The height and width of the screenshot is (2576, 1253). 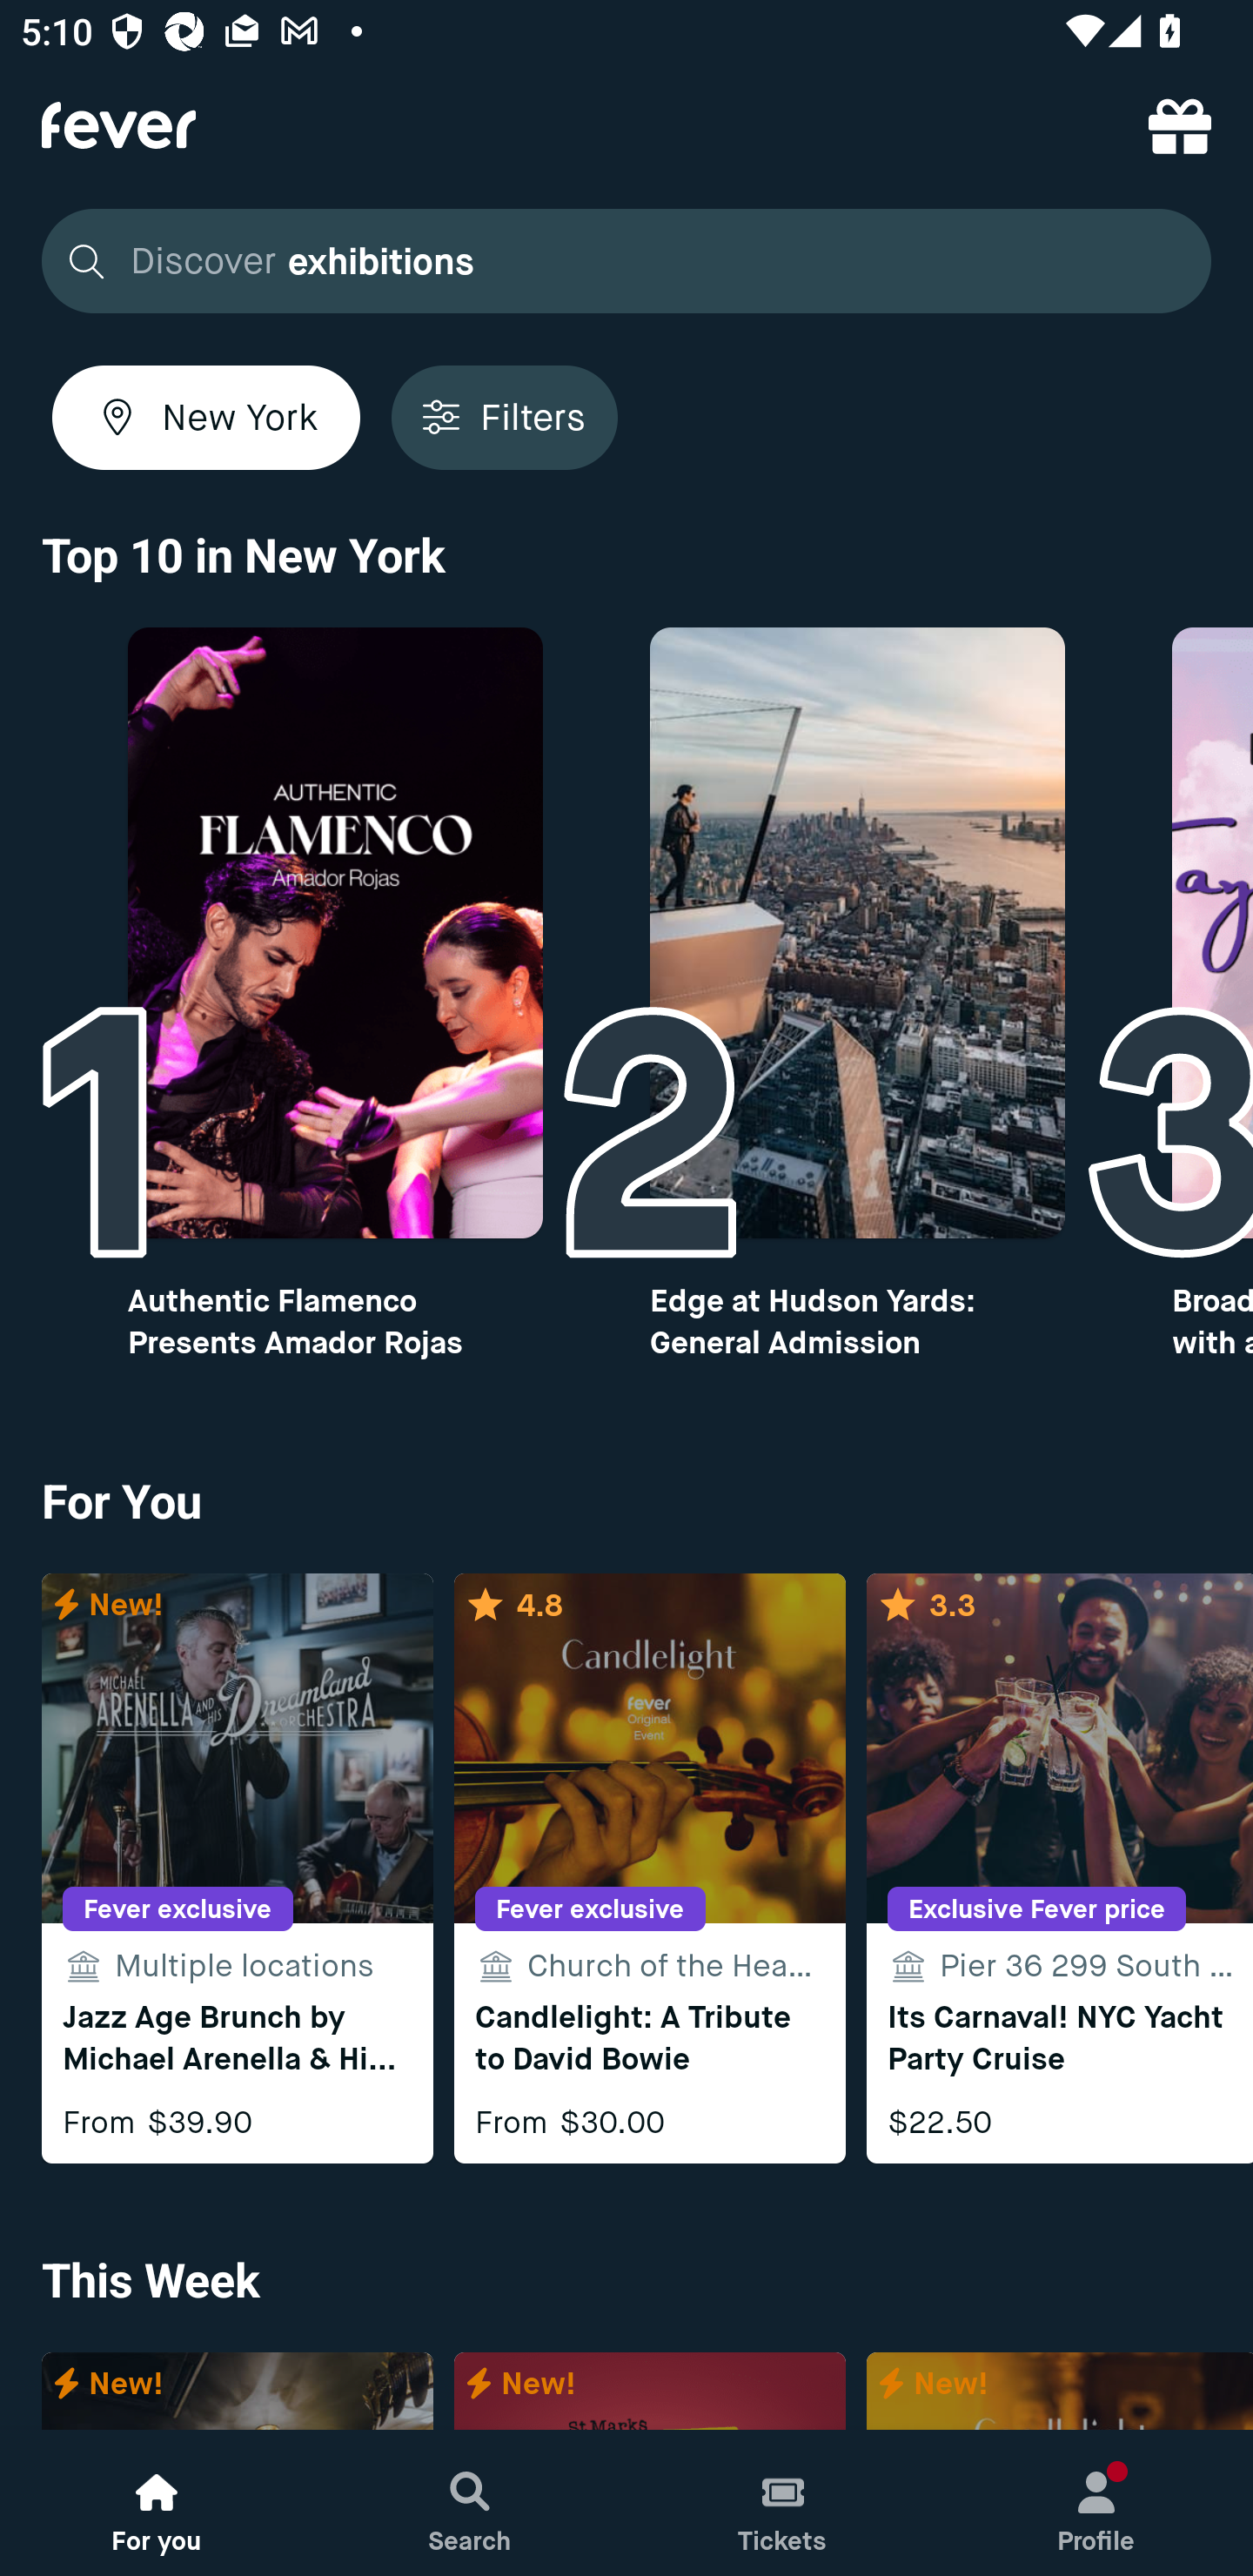 What do you see at coordinates (626, 261) in the screenshot?
I see `Discover exhibitions` at bounding box center [626, 261].